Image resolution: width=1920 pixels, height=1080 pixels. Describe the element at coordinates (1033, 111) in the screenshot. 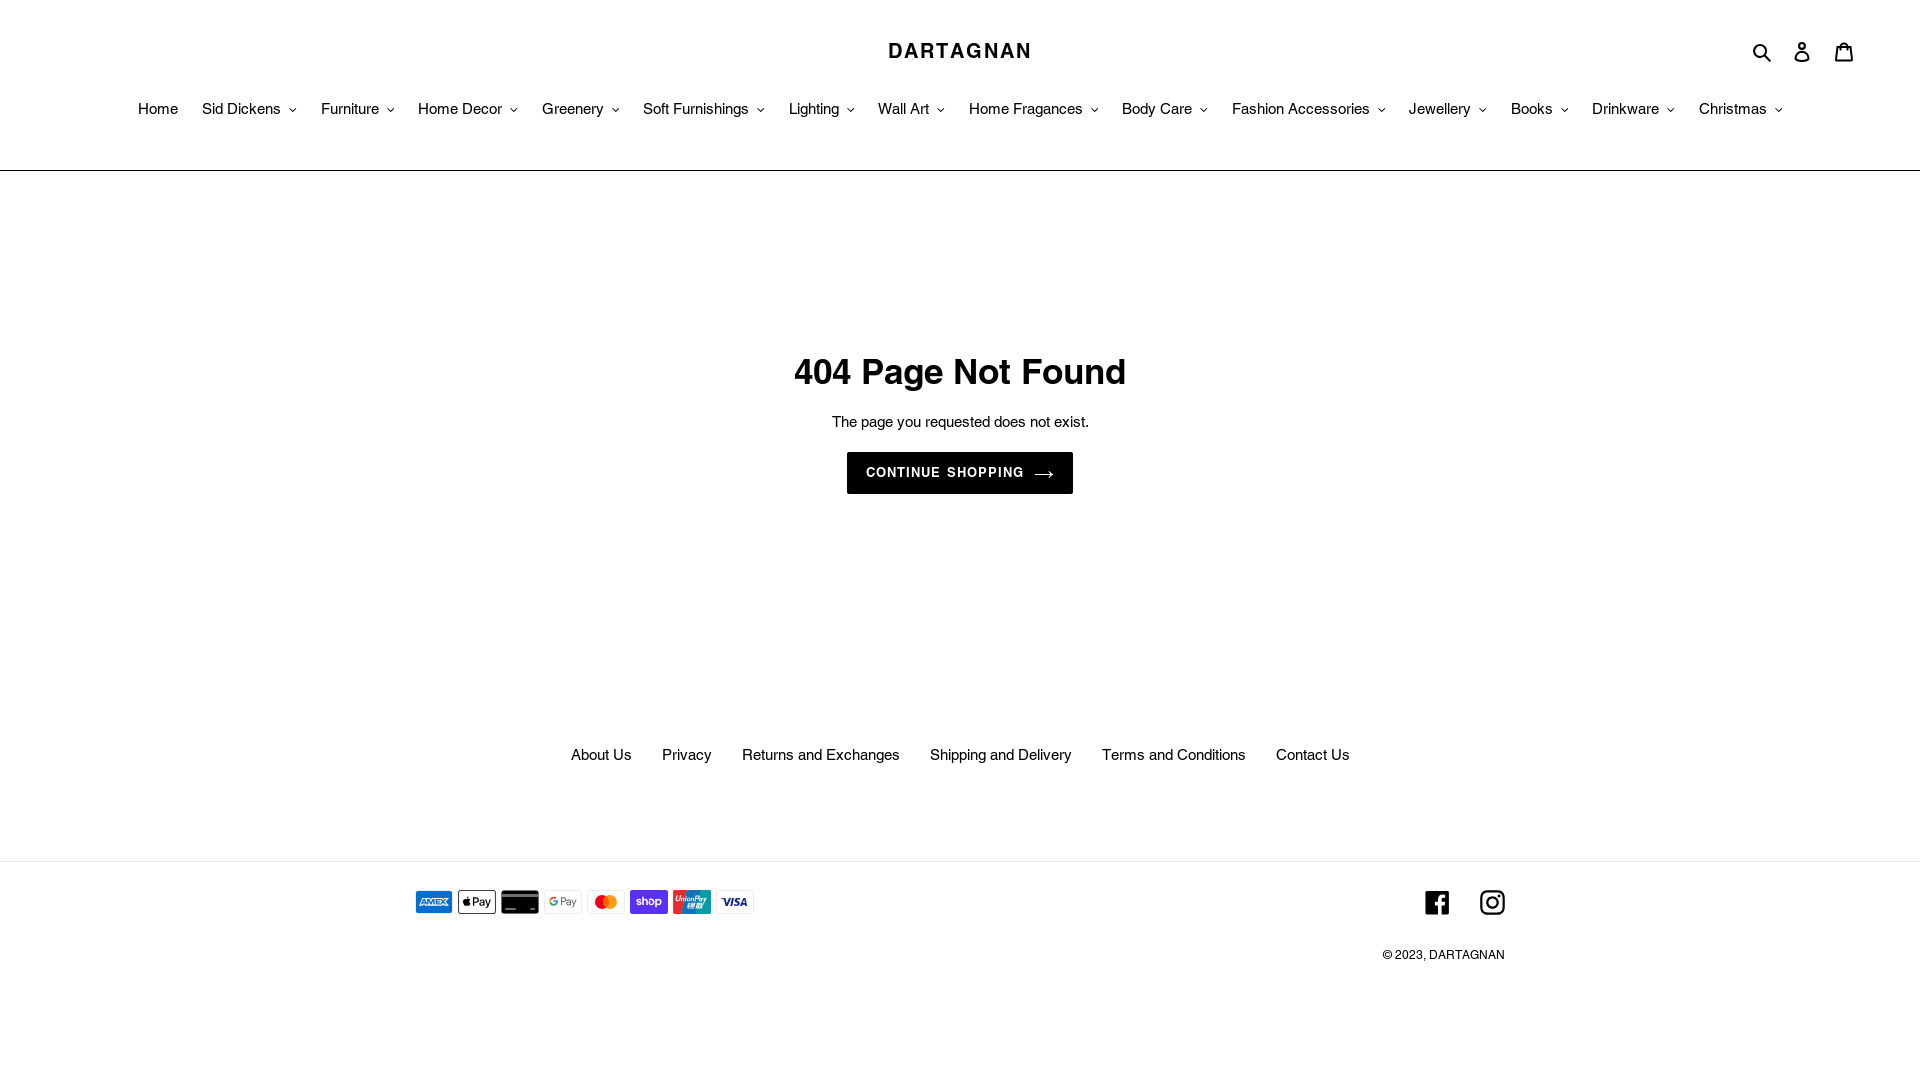

I see `Home Fragances` at that location.